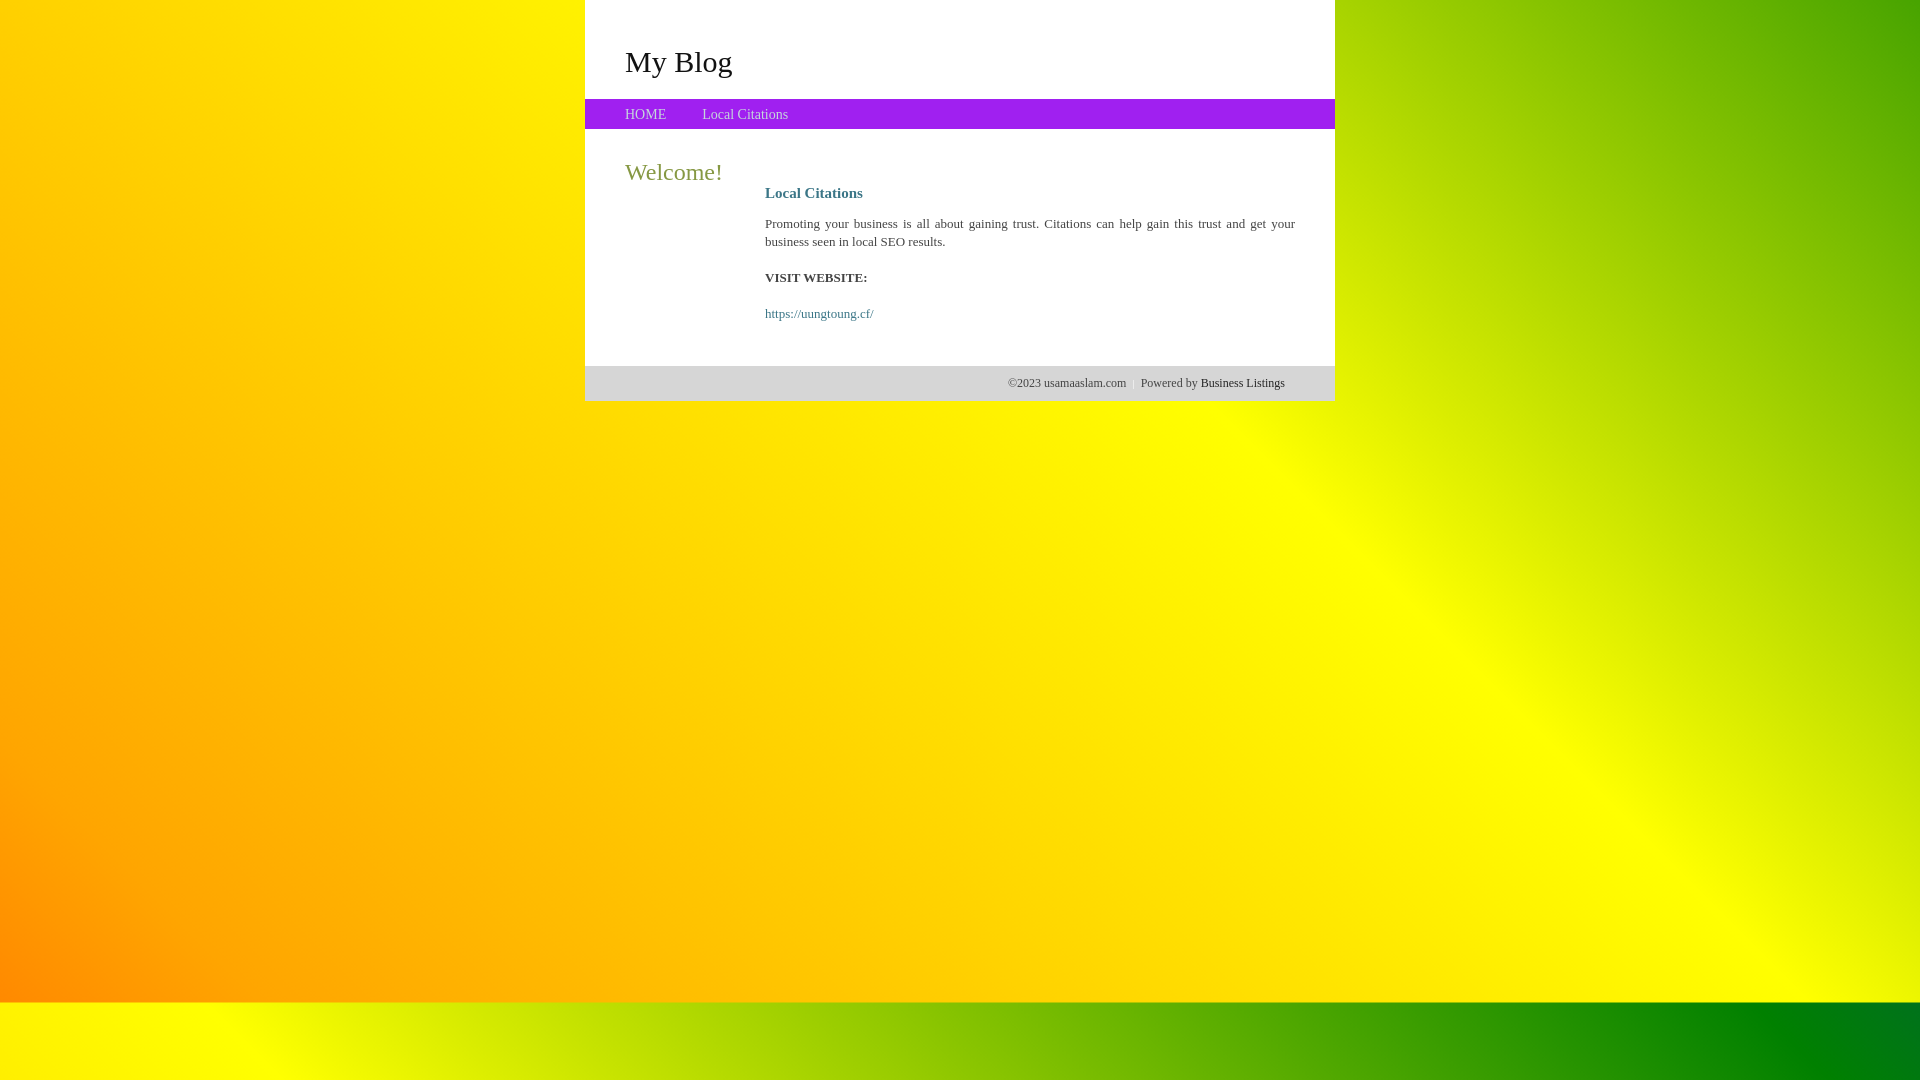 The height and width of the screenshot is (1080, 1920). Describe the element at coordinates (1243, 383) in the screenshot. I see `Business Listings` at that location.